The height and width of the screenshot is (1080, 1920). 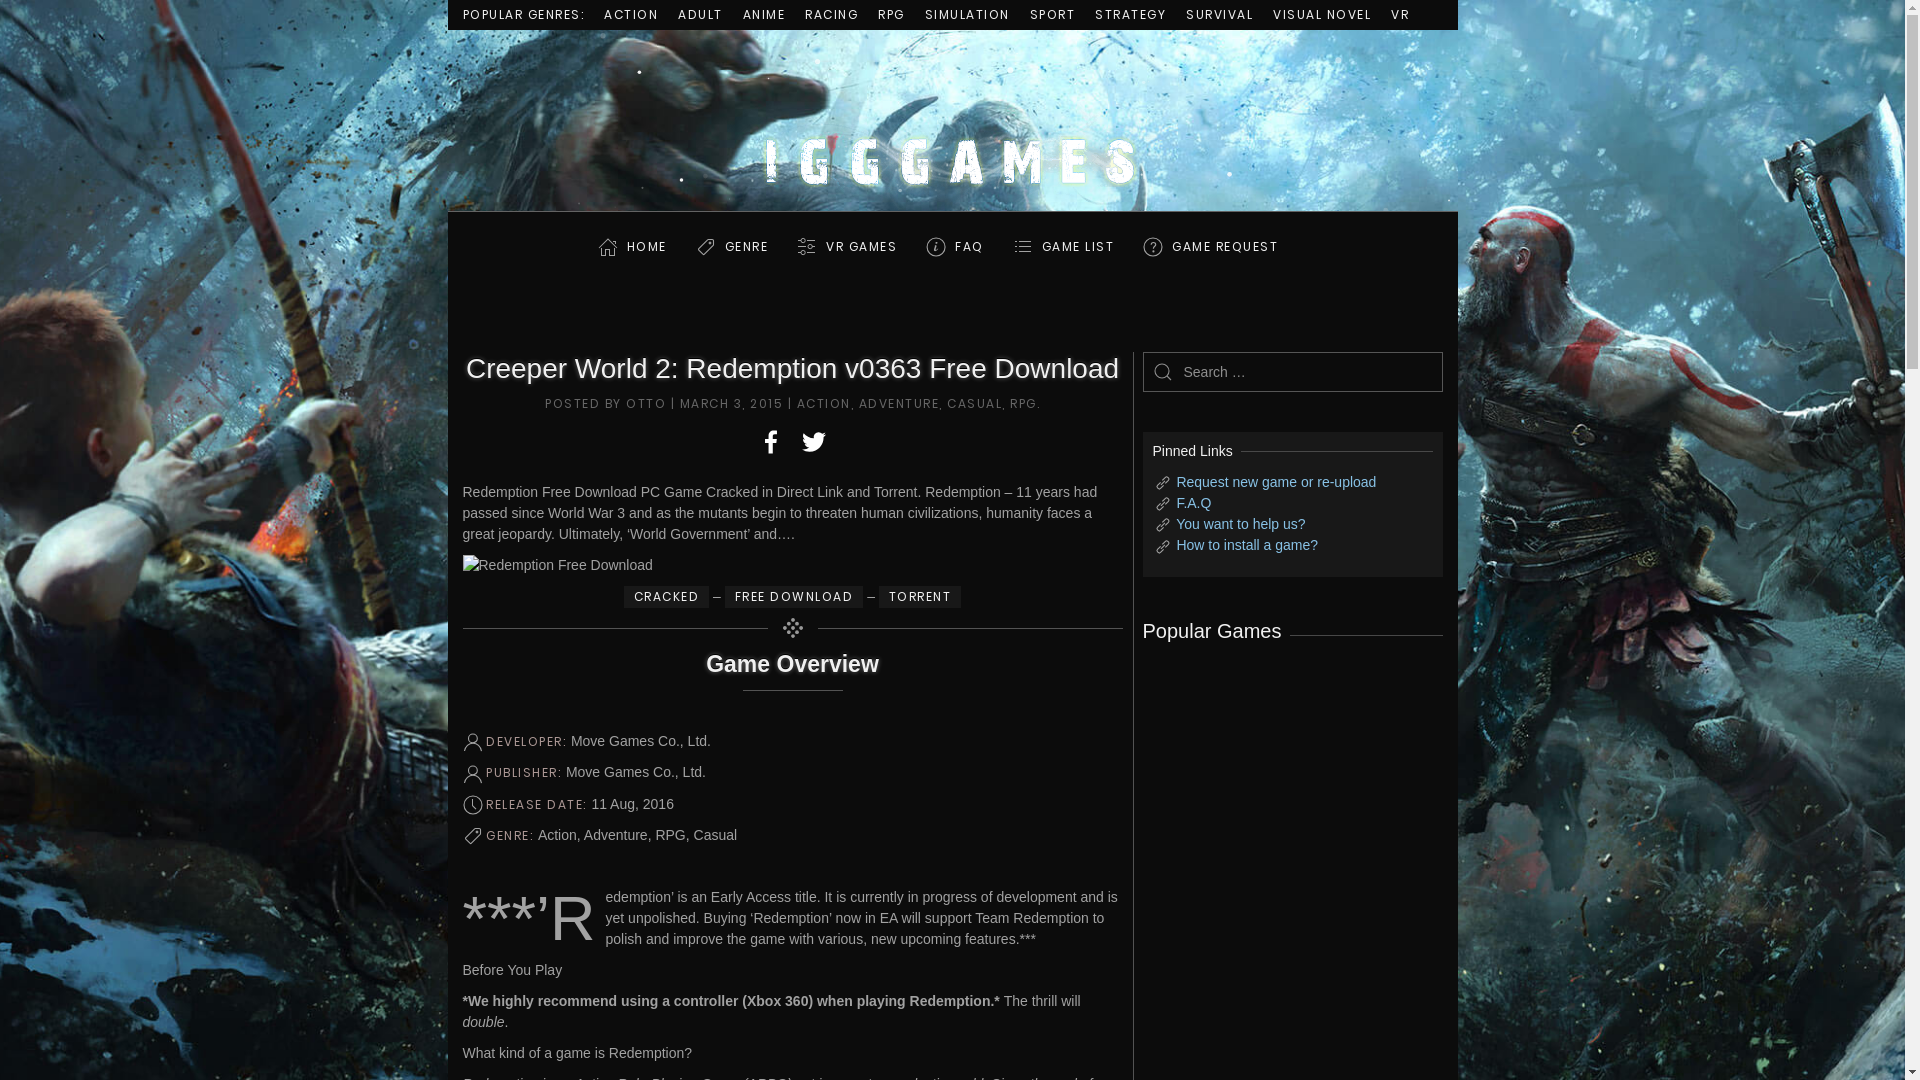 I want to click on SURVIVAL, so click(x=1220, y=15).